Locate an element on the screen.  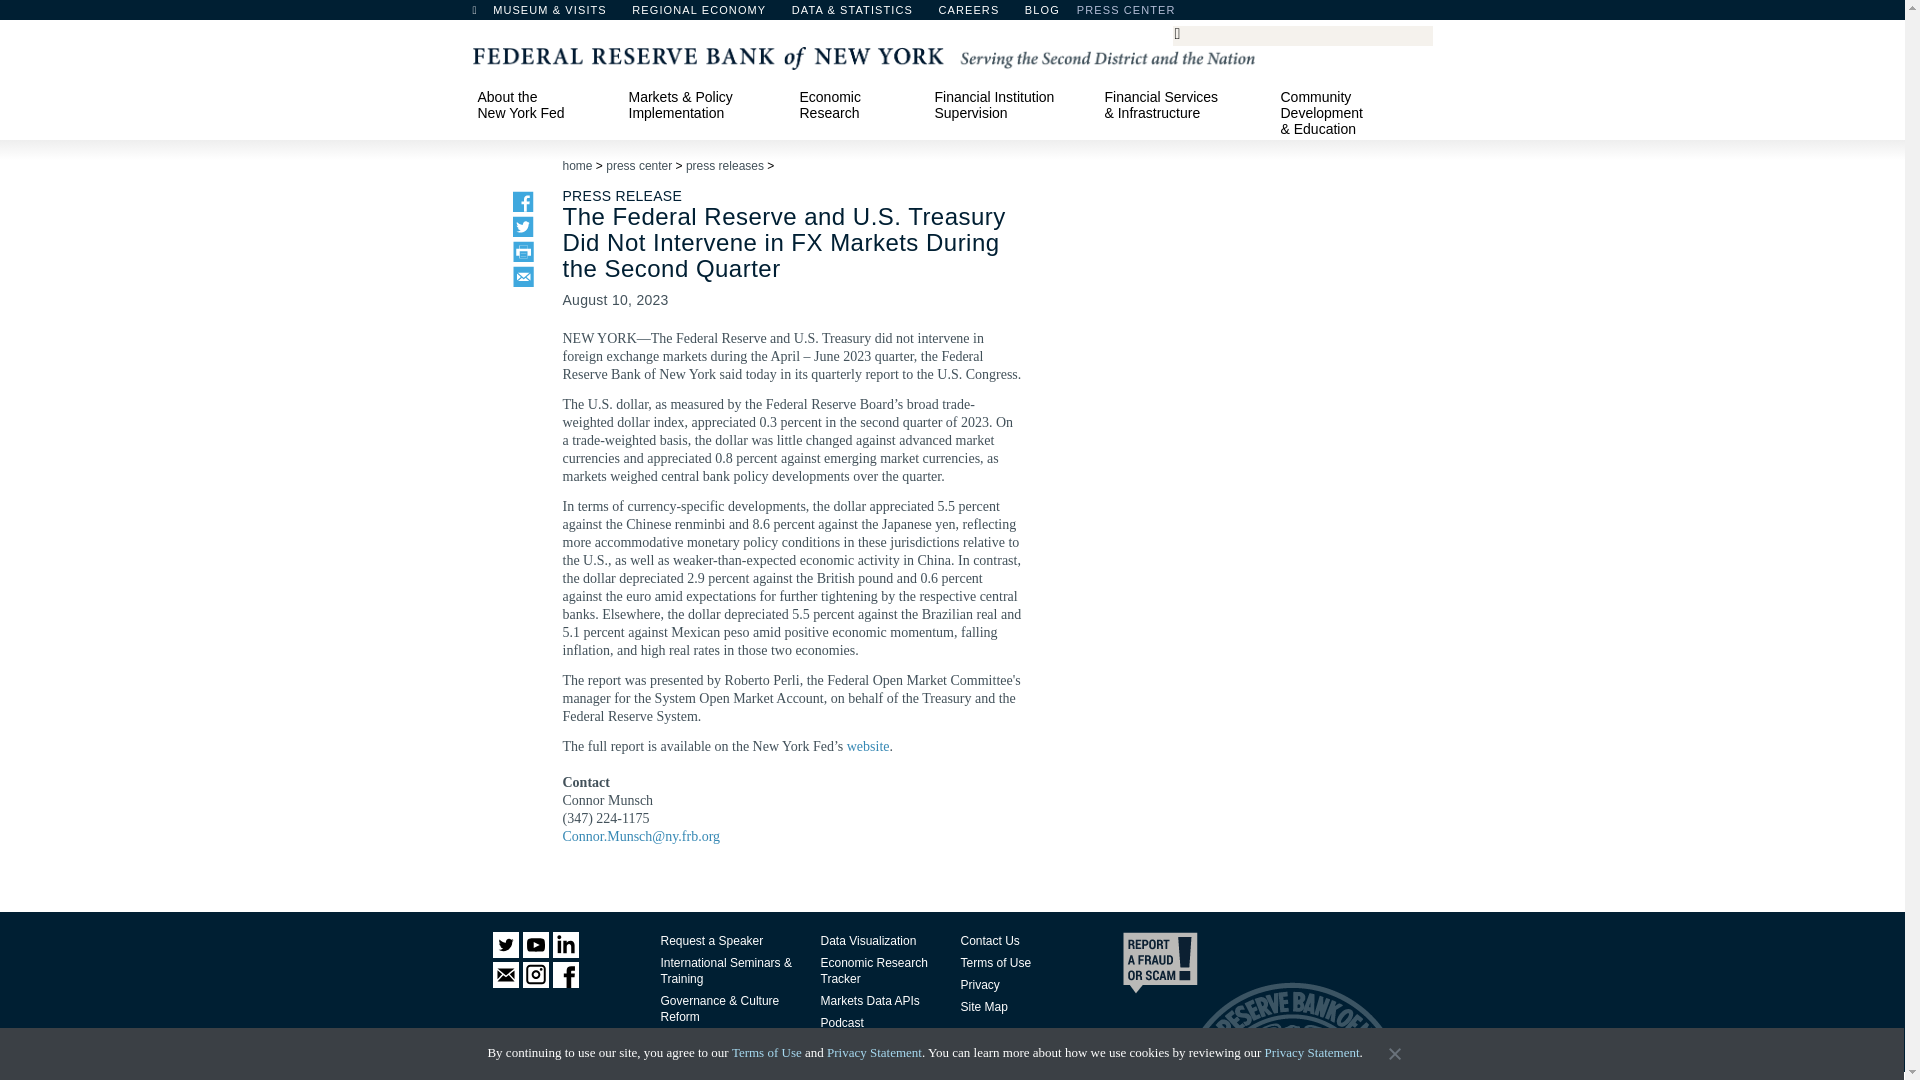
Press Center is located at coordinates (1136, 15).